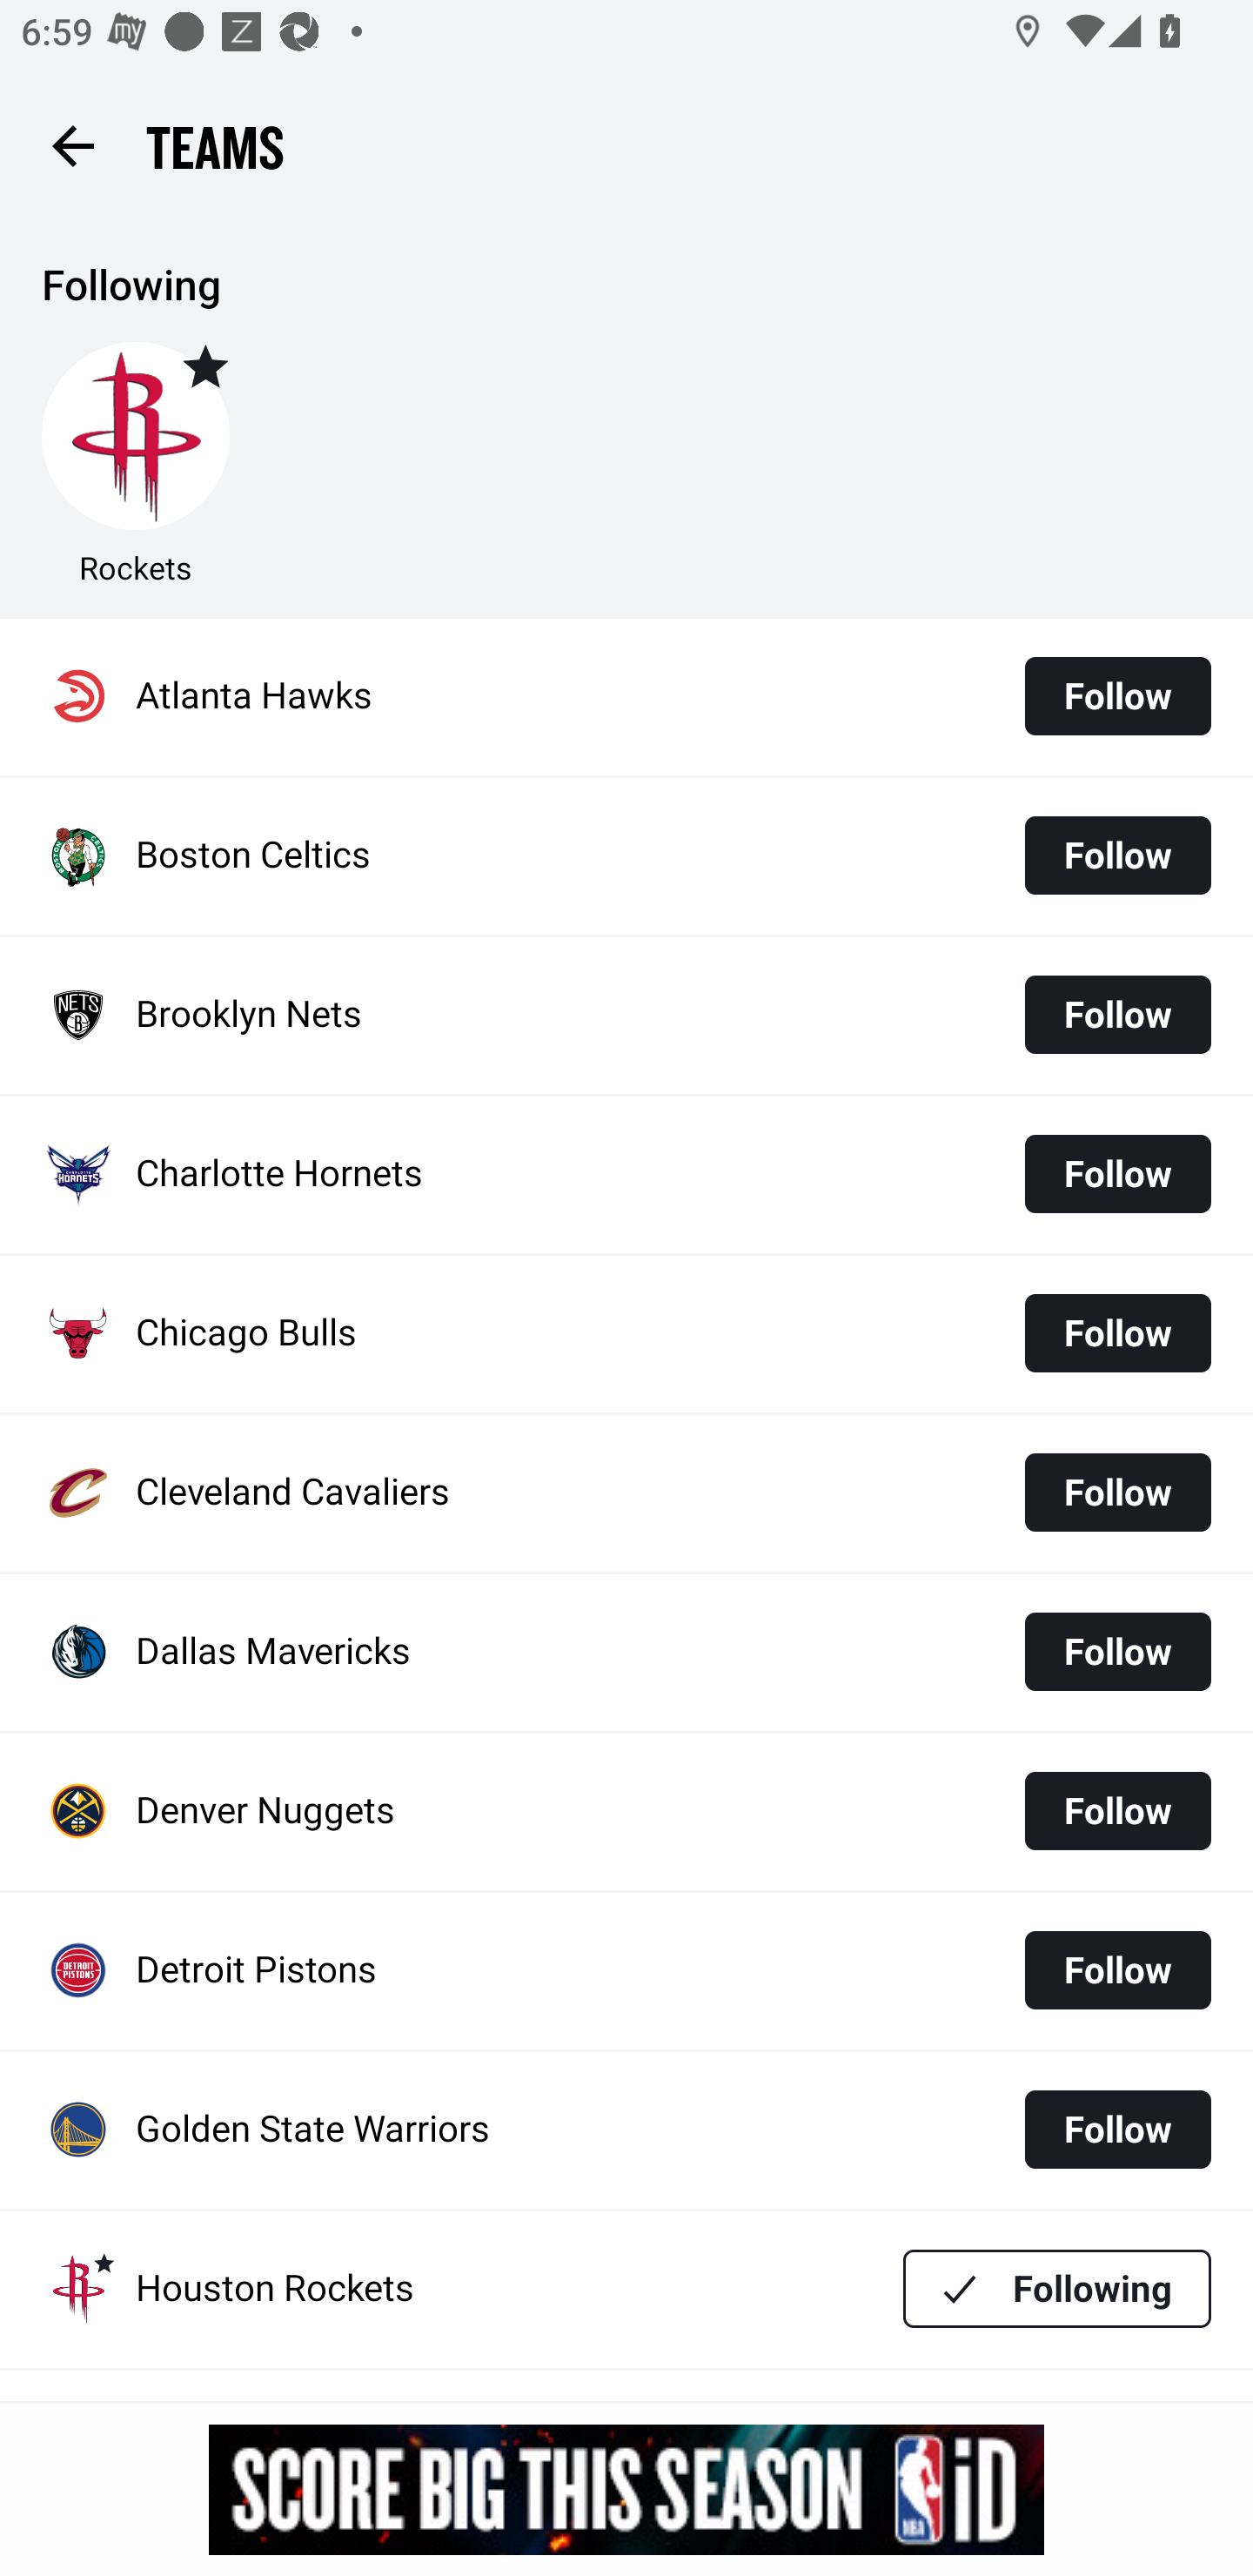 This screenshot has width=1253, height=2576. I want to click on Brooklyn Nets Follow, so click(626, 1016).